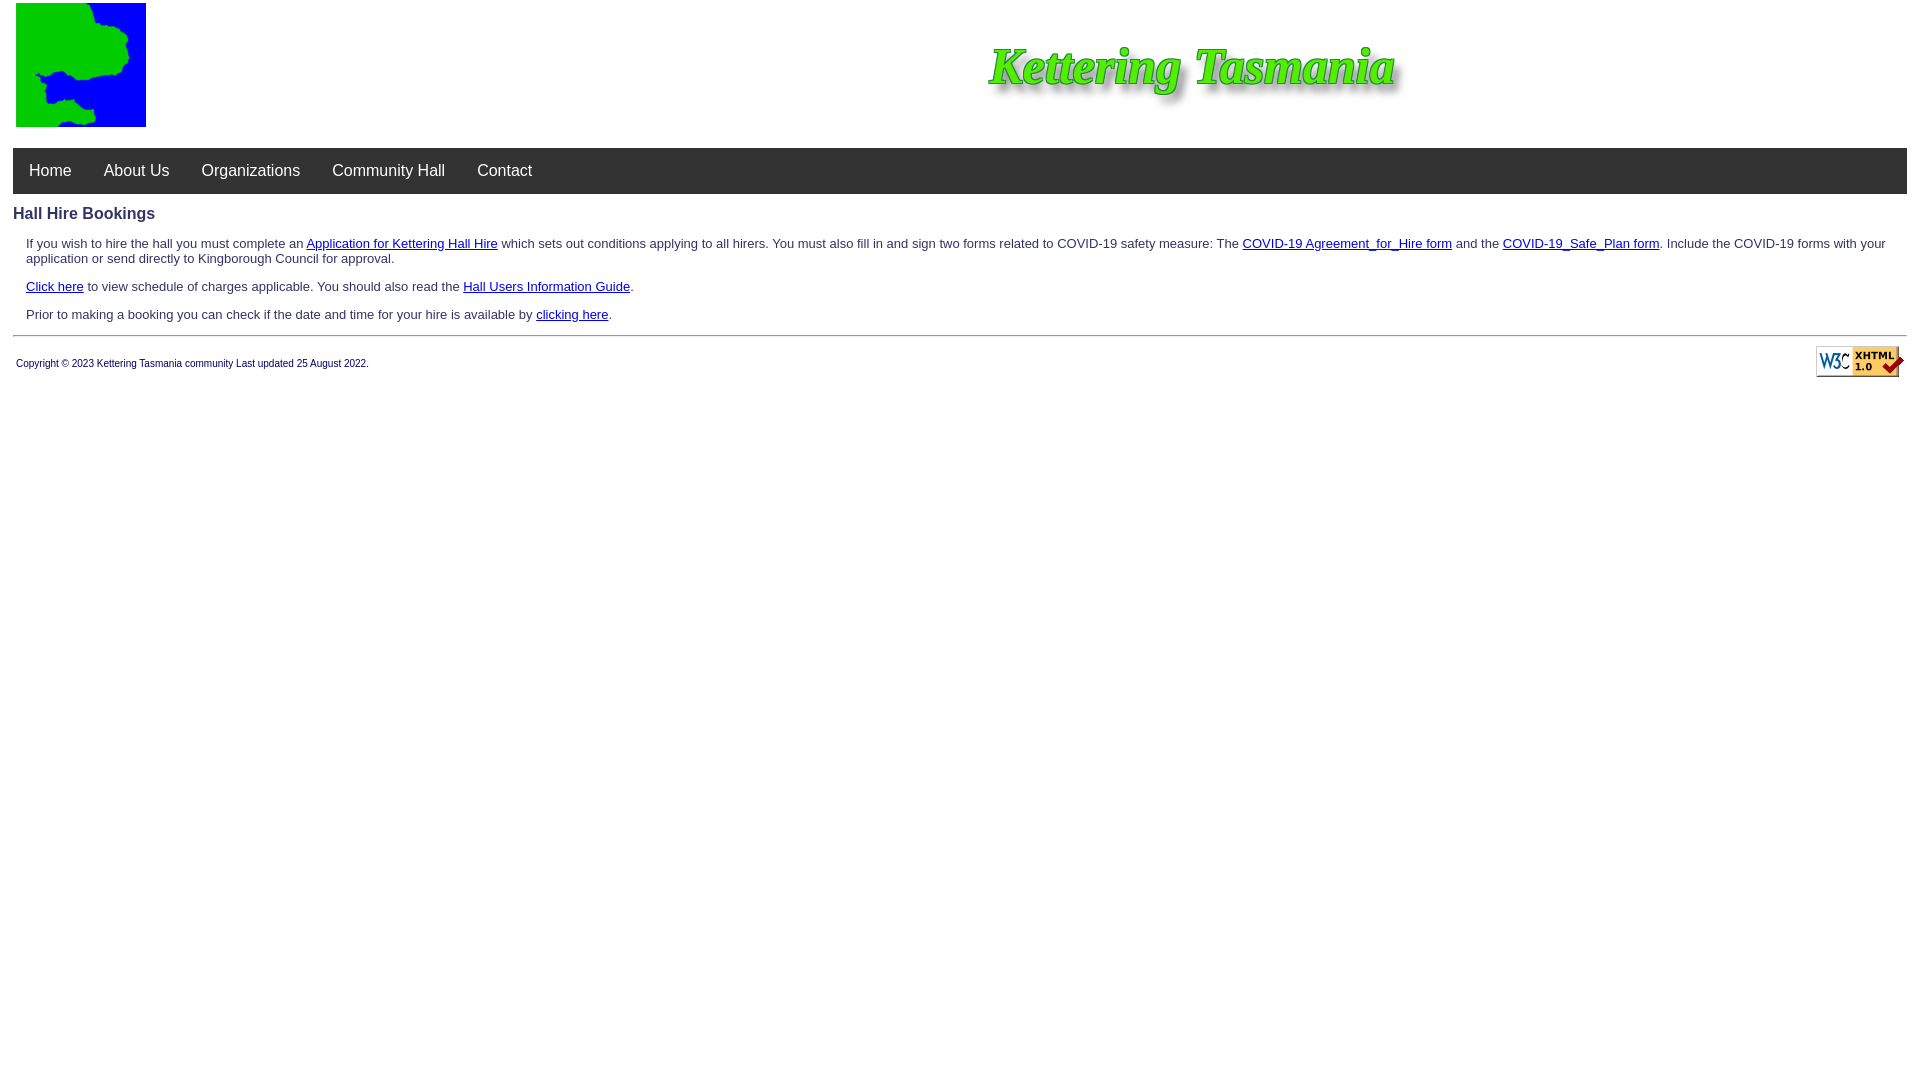 The height and width of the screenshot is (1080, 1920). What do you see at coordinates (504, 171) in the screenshot?
I see `Contact` at bounding box center [504, 171].